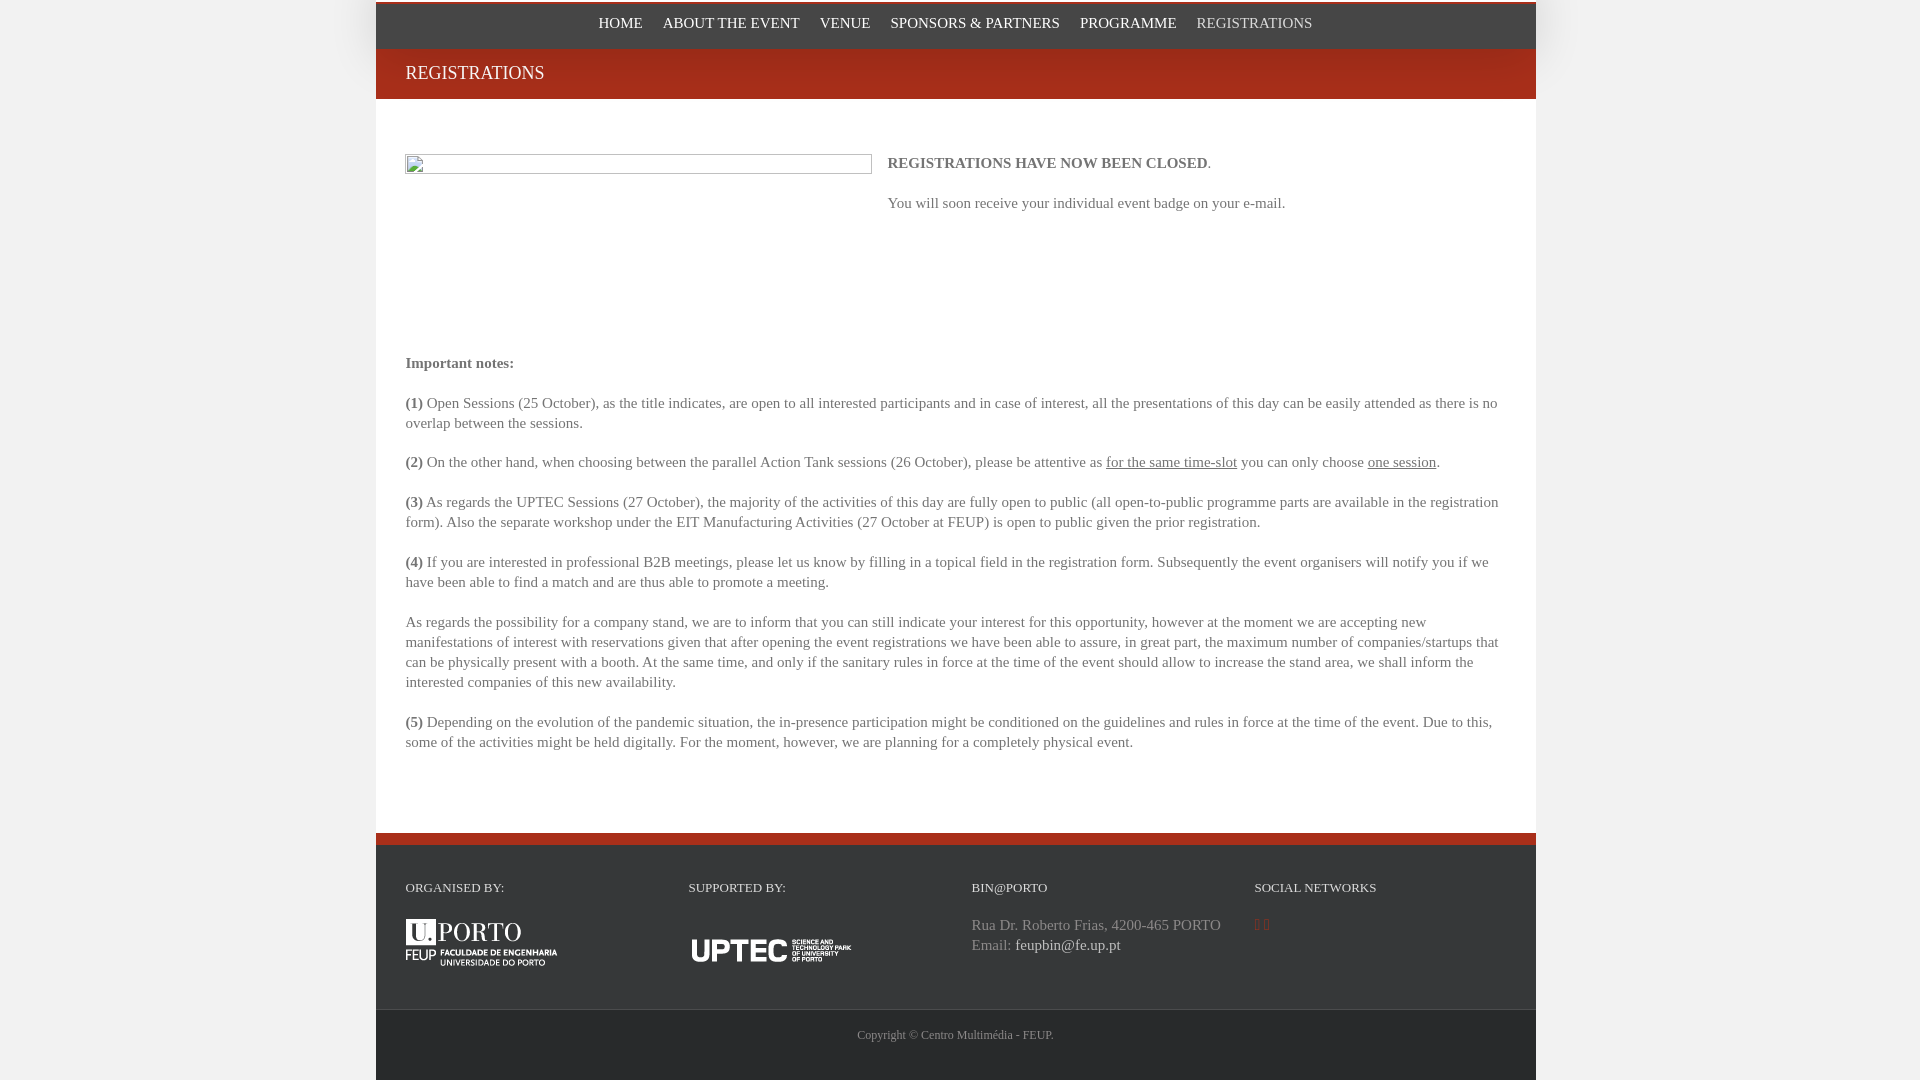  Describe the element at coordinates (621, 24) in the screenshot. I see `HOME` at that location.